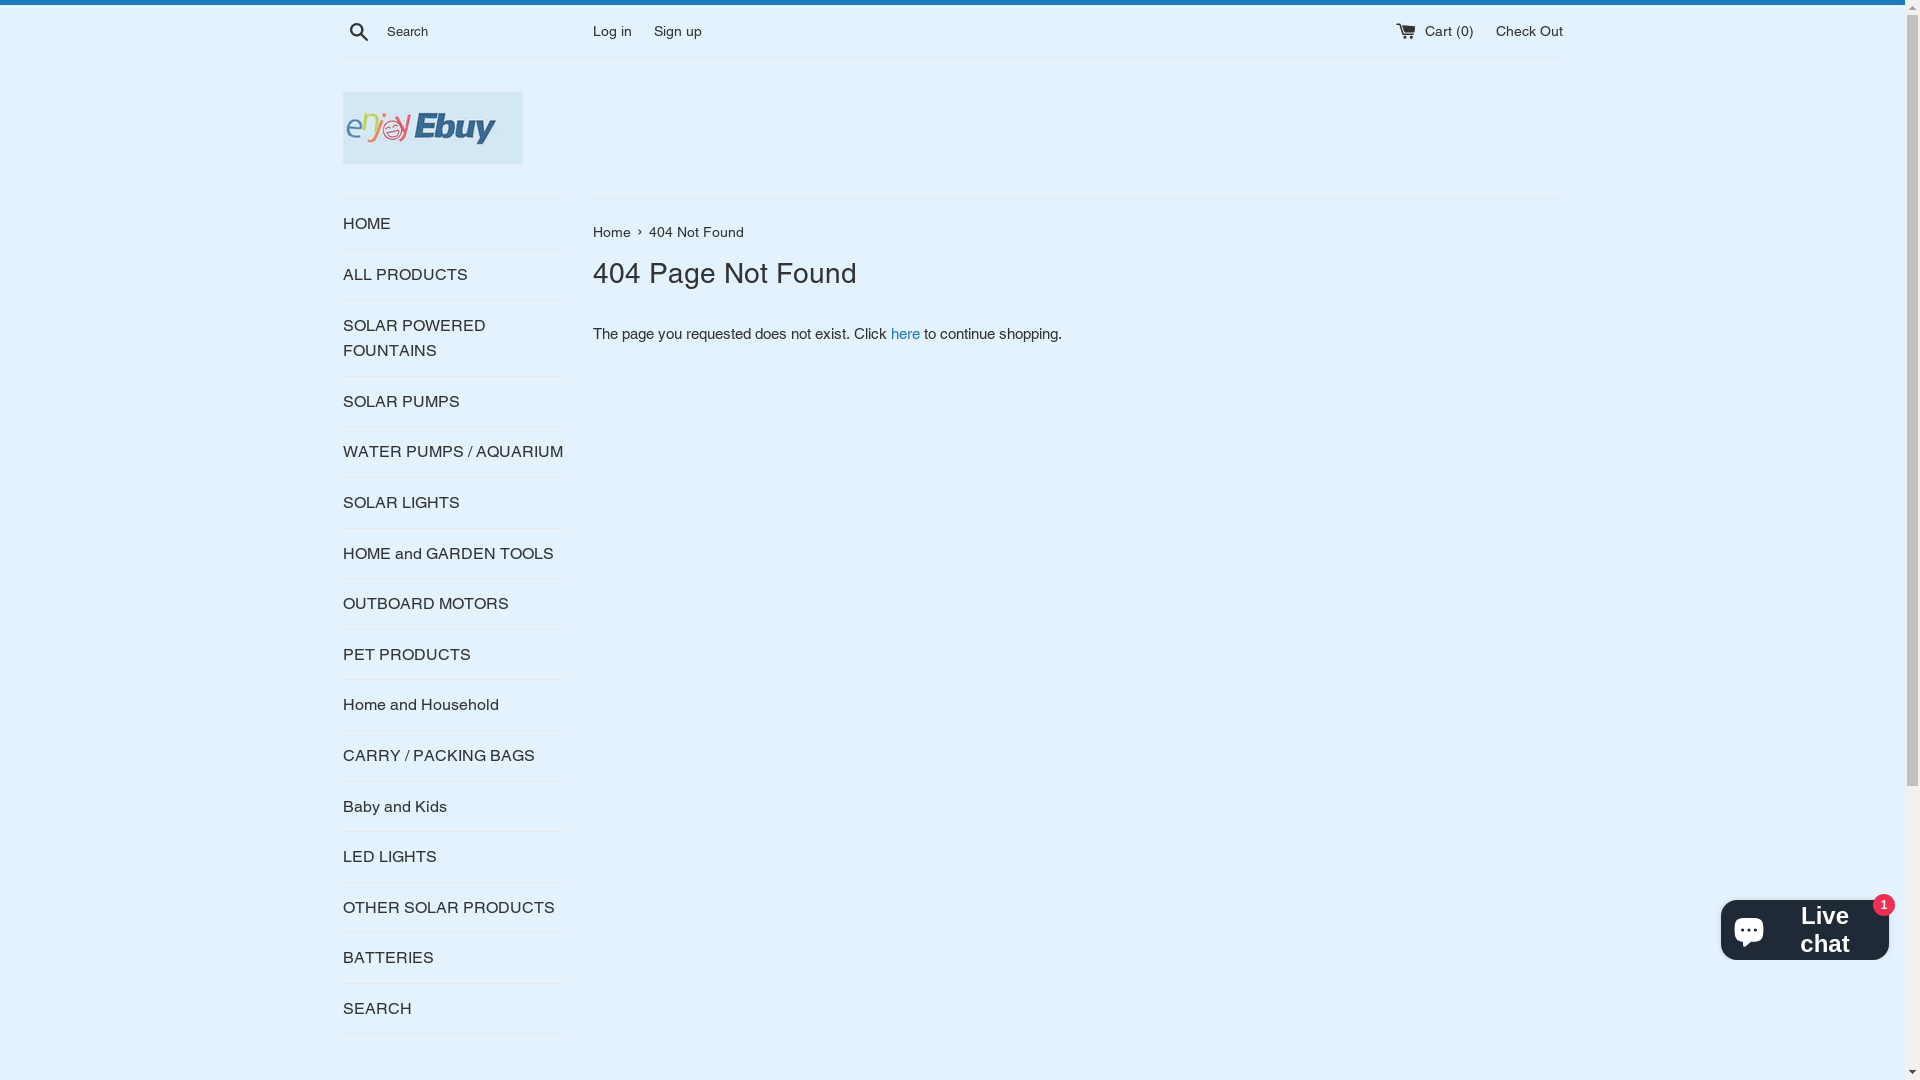  I want to click on Search, so click(358, 31).